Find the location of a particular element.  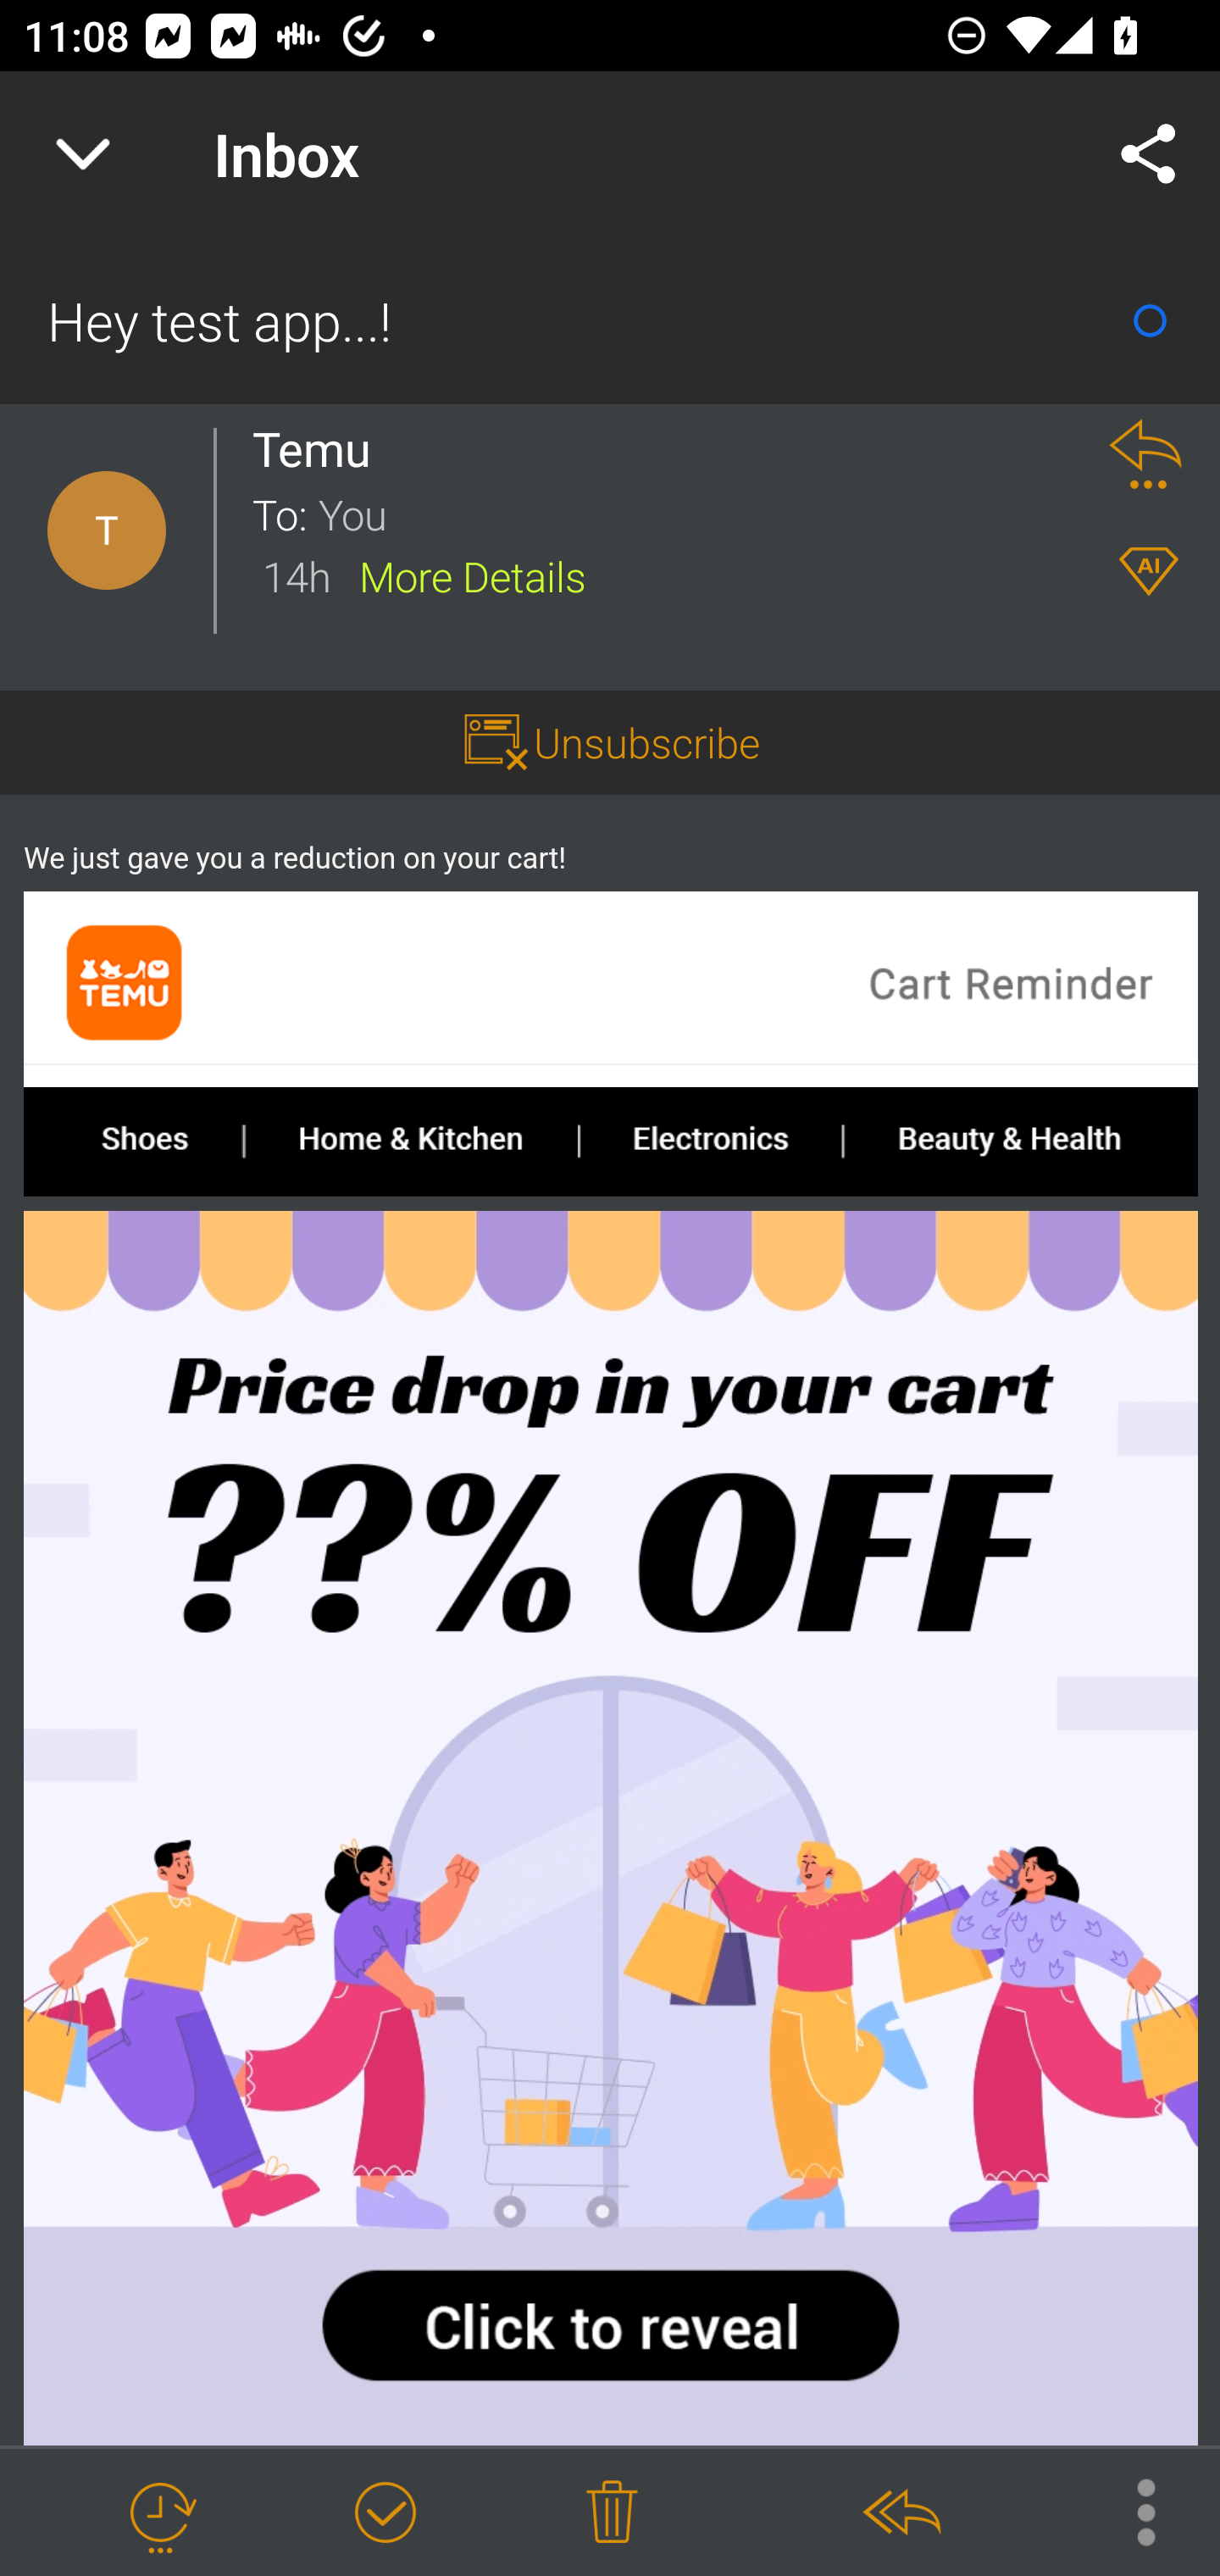

Temu is located at coordinates (320, 449).